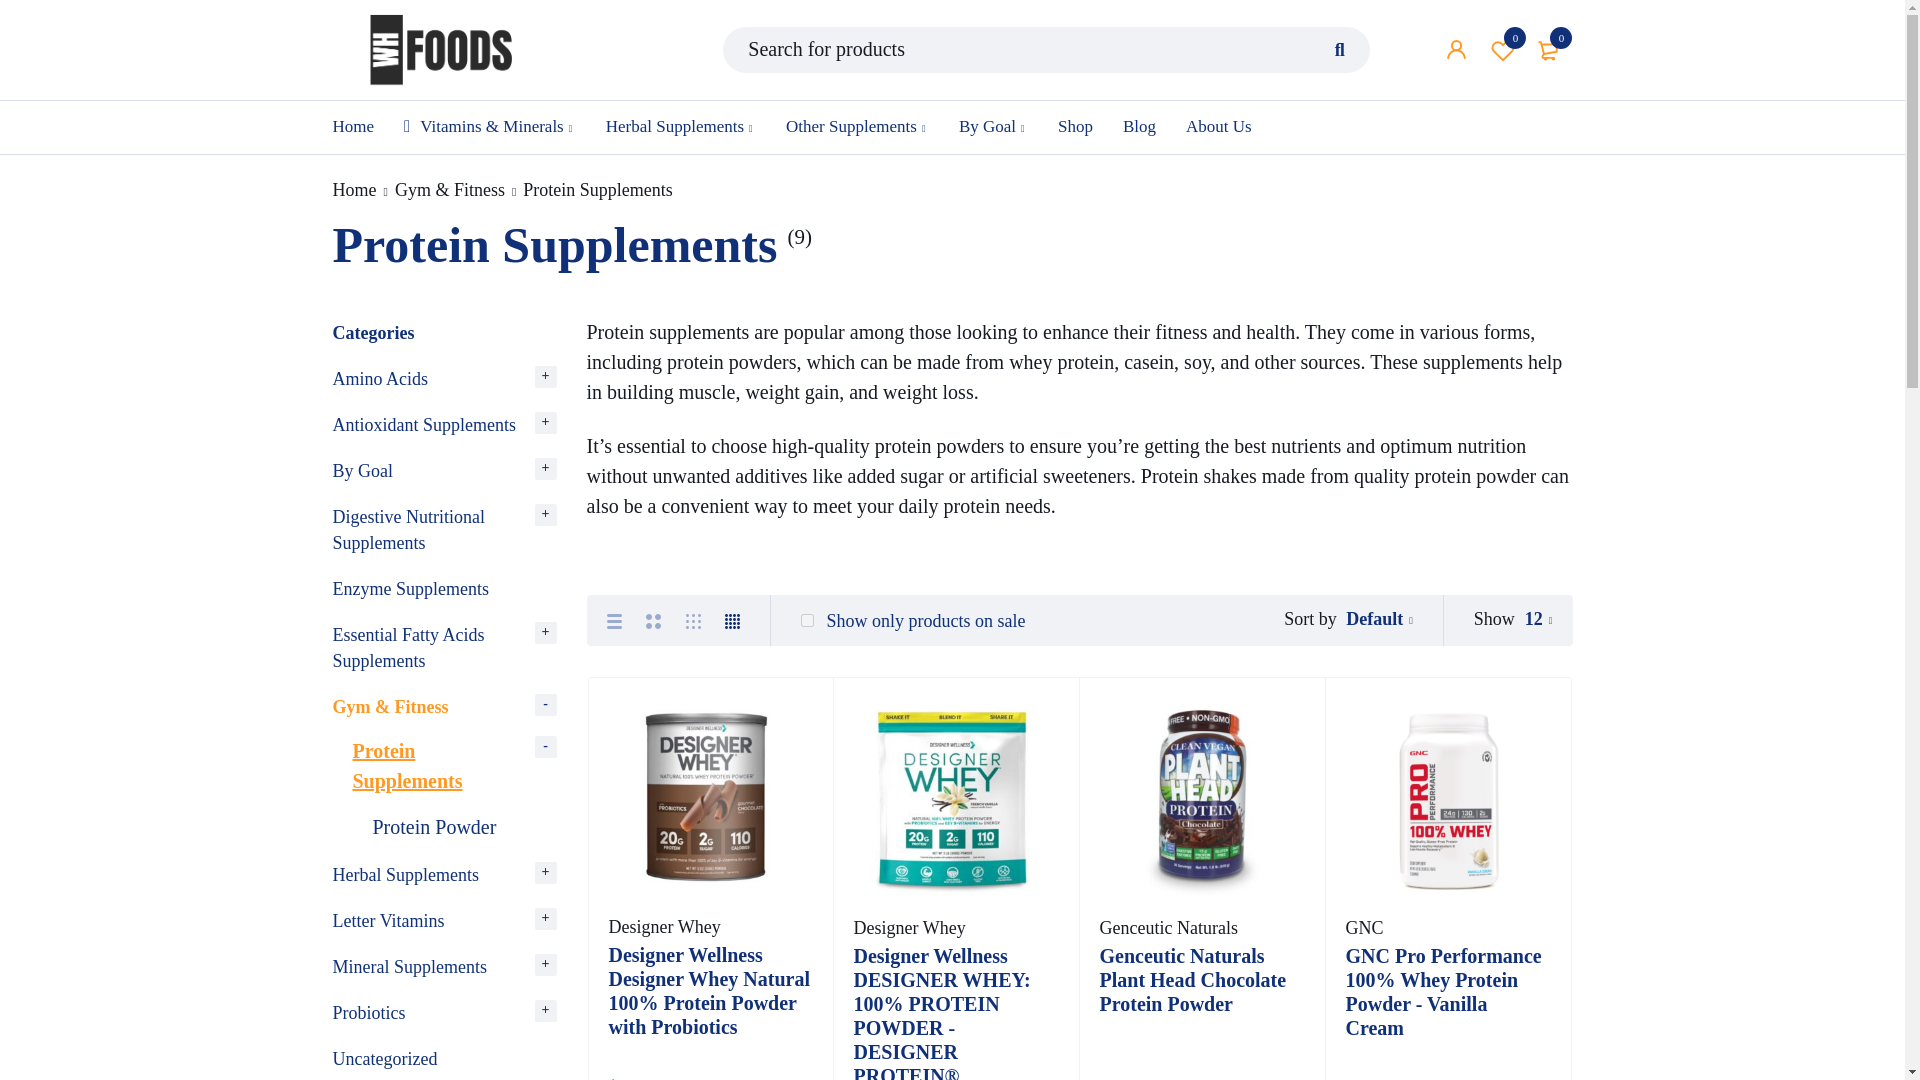 This screenshot has height=1080, width=1920. What do you see at coordinates (807, 620) in the screenshot?
I see `yes` at bounding box center [807, 620].